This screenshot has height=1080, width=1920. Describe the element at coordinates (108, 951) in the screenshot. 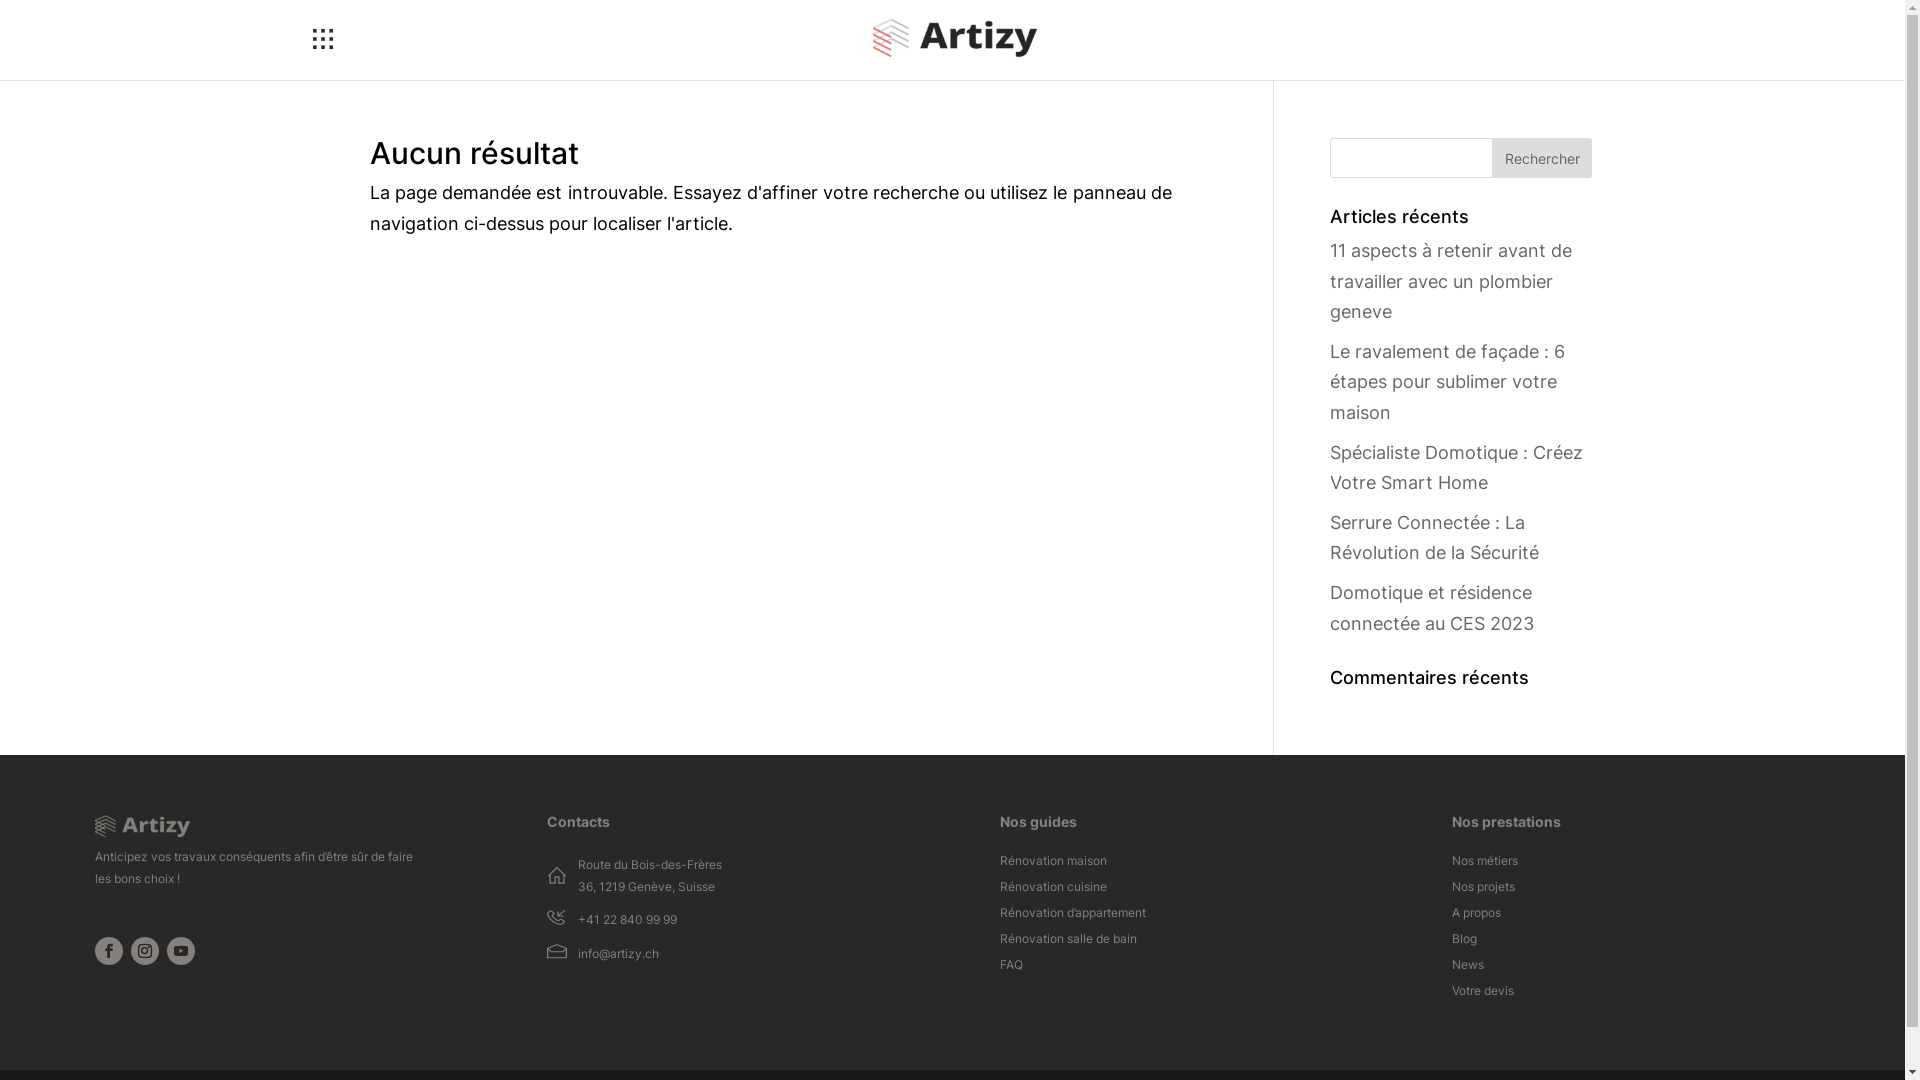

I see `Suivez sur Facebook` at that location.